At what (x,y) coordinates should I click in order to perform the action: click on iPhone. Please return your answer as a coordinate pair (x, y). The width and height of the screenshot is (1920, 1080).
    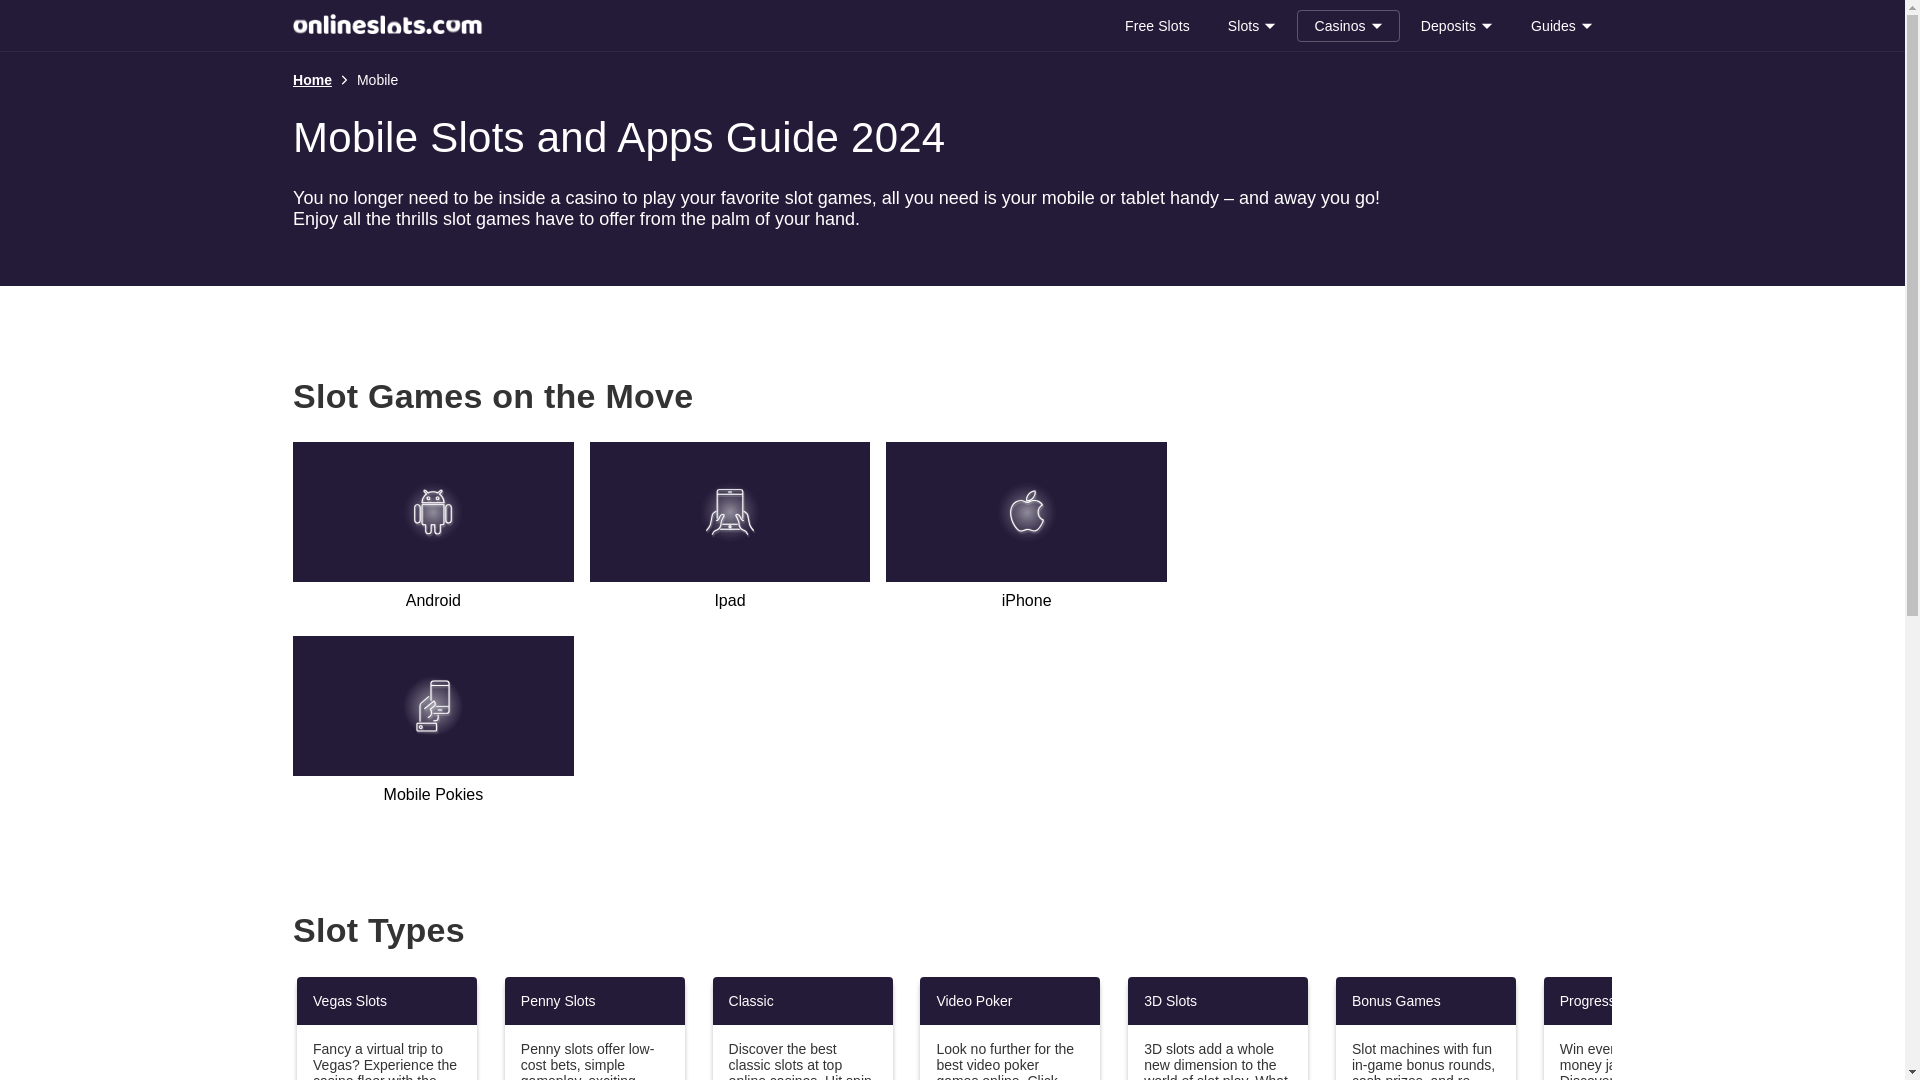
    Looking at the image, I should click on (1026, 530).